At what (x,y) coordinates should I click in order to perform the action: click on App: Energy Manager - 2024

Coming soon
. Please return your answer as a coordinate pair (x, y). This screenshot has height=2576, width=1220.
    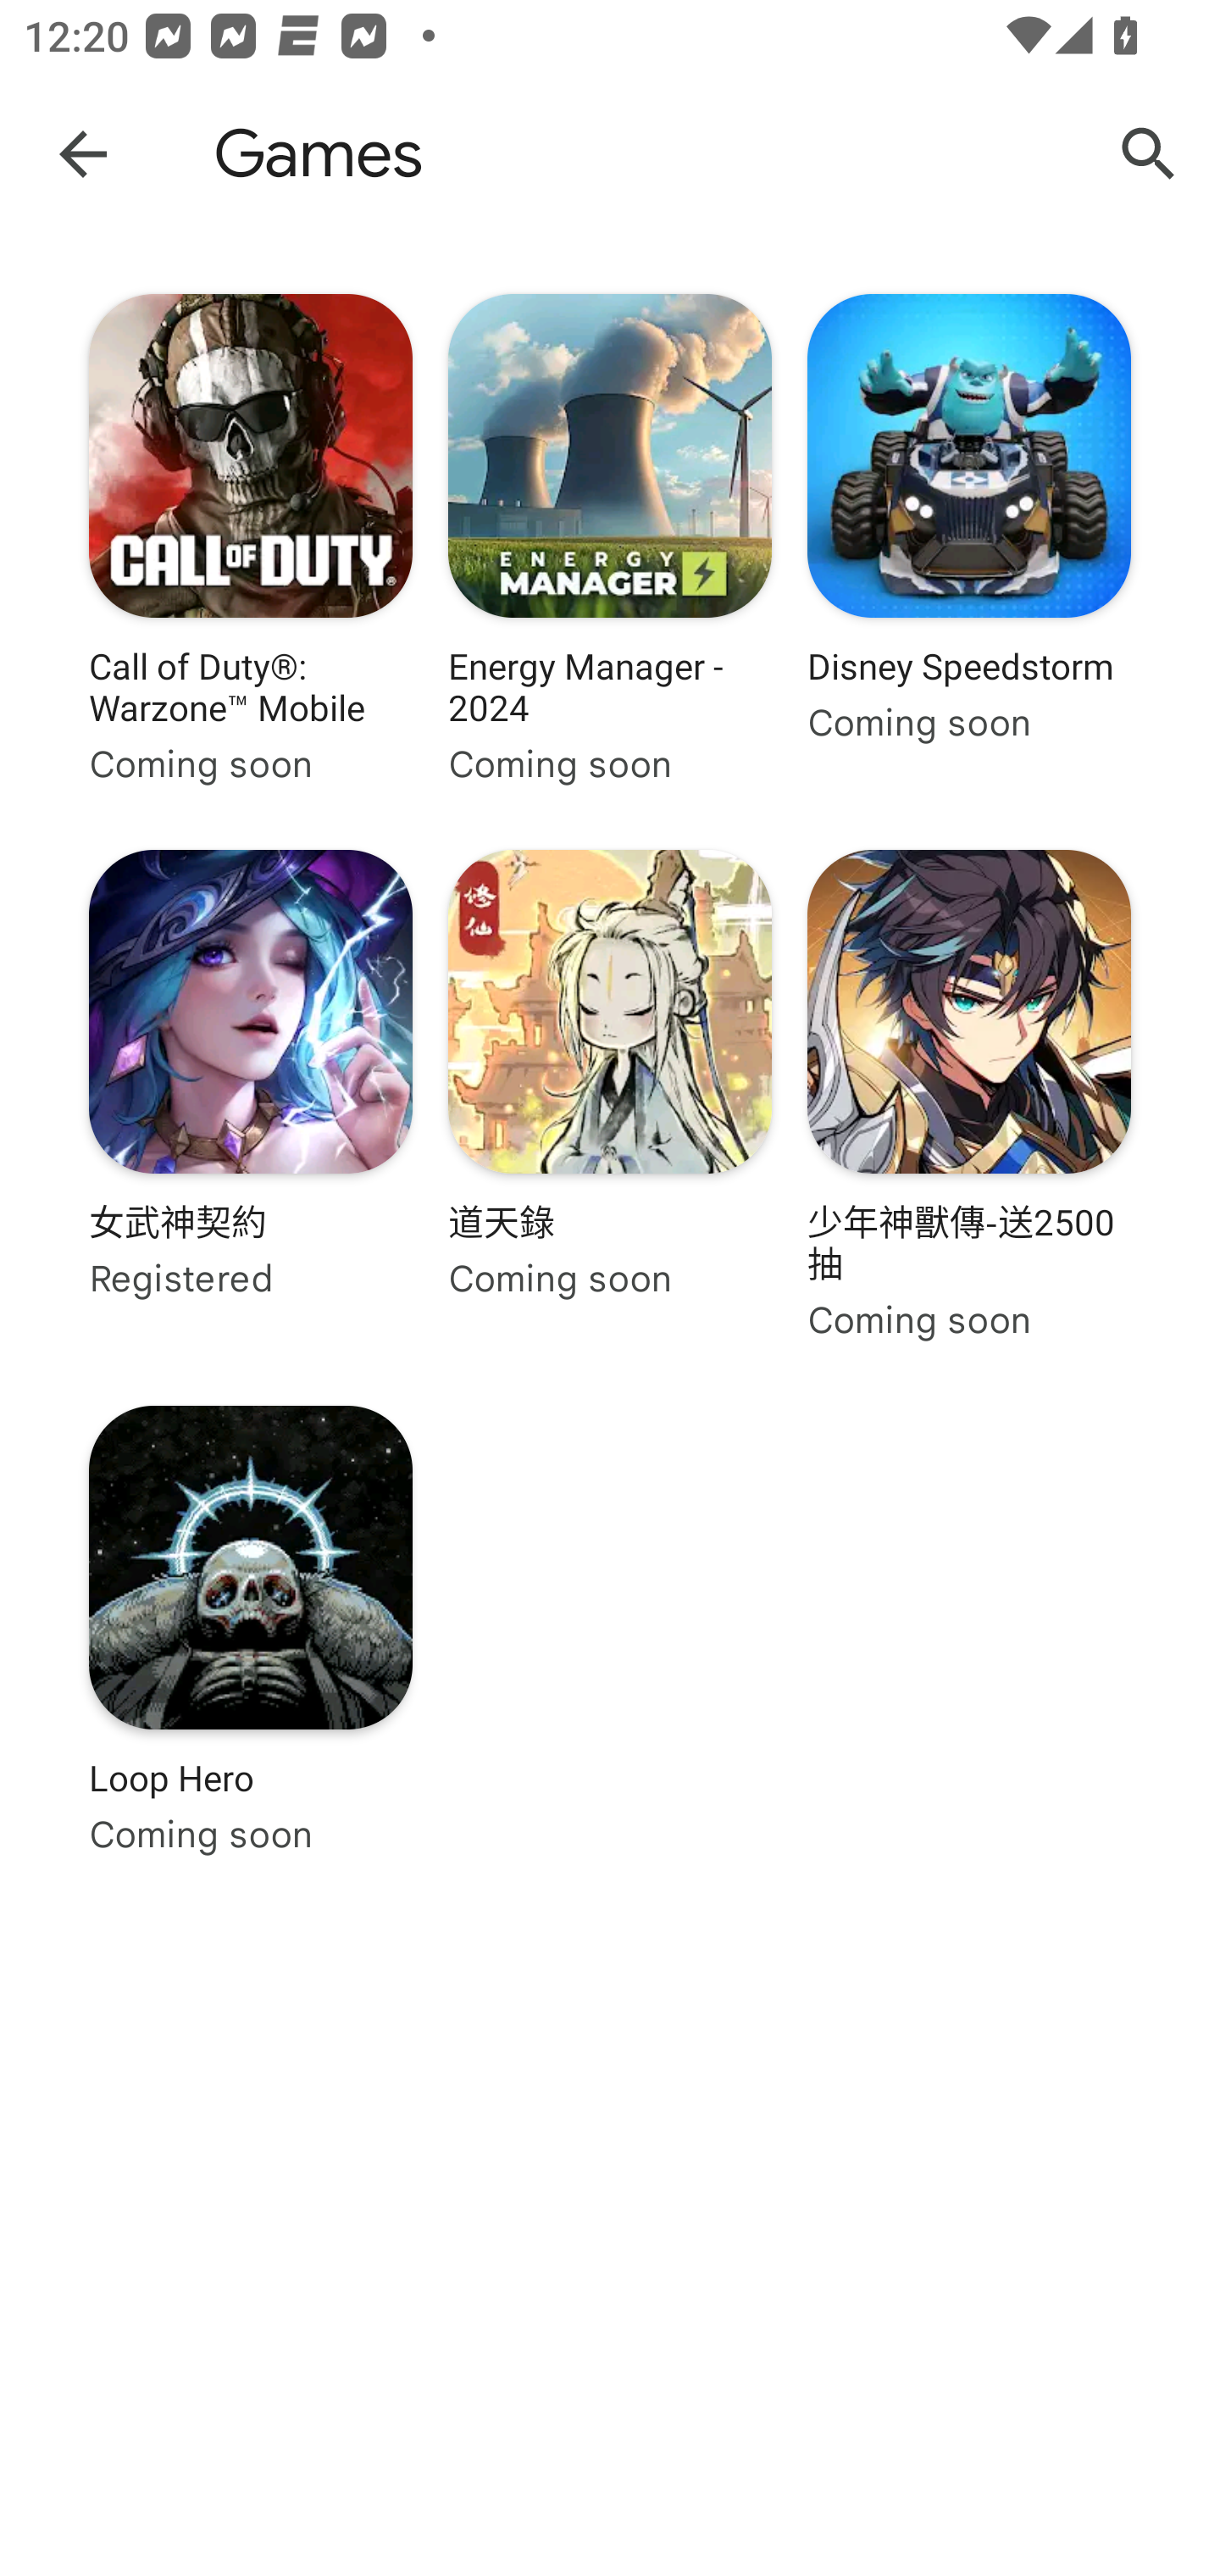
    Looking at the image, I should click on (610, 539).